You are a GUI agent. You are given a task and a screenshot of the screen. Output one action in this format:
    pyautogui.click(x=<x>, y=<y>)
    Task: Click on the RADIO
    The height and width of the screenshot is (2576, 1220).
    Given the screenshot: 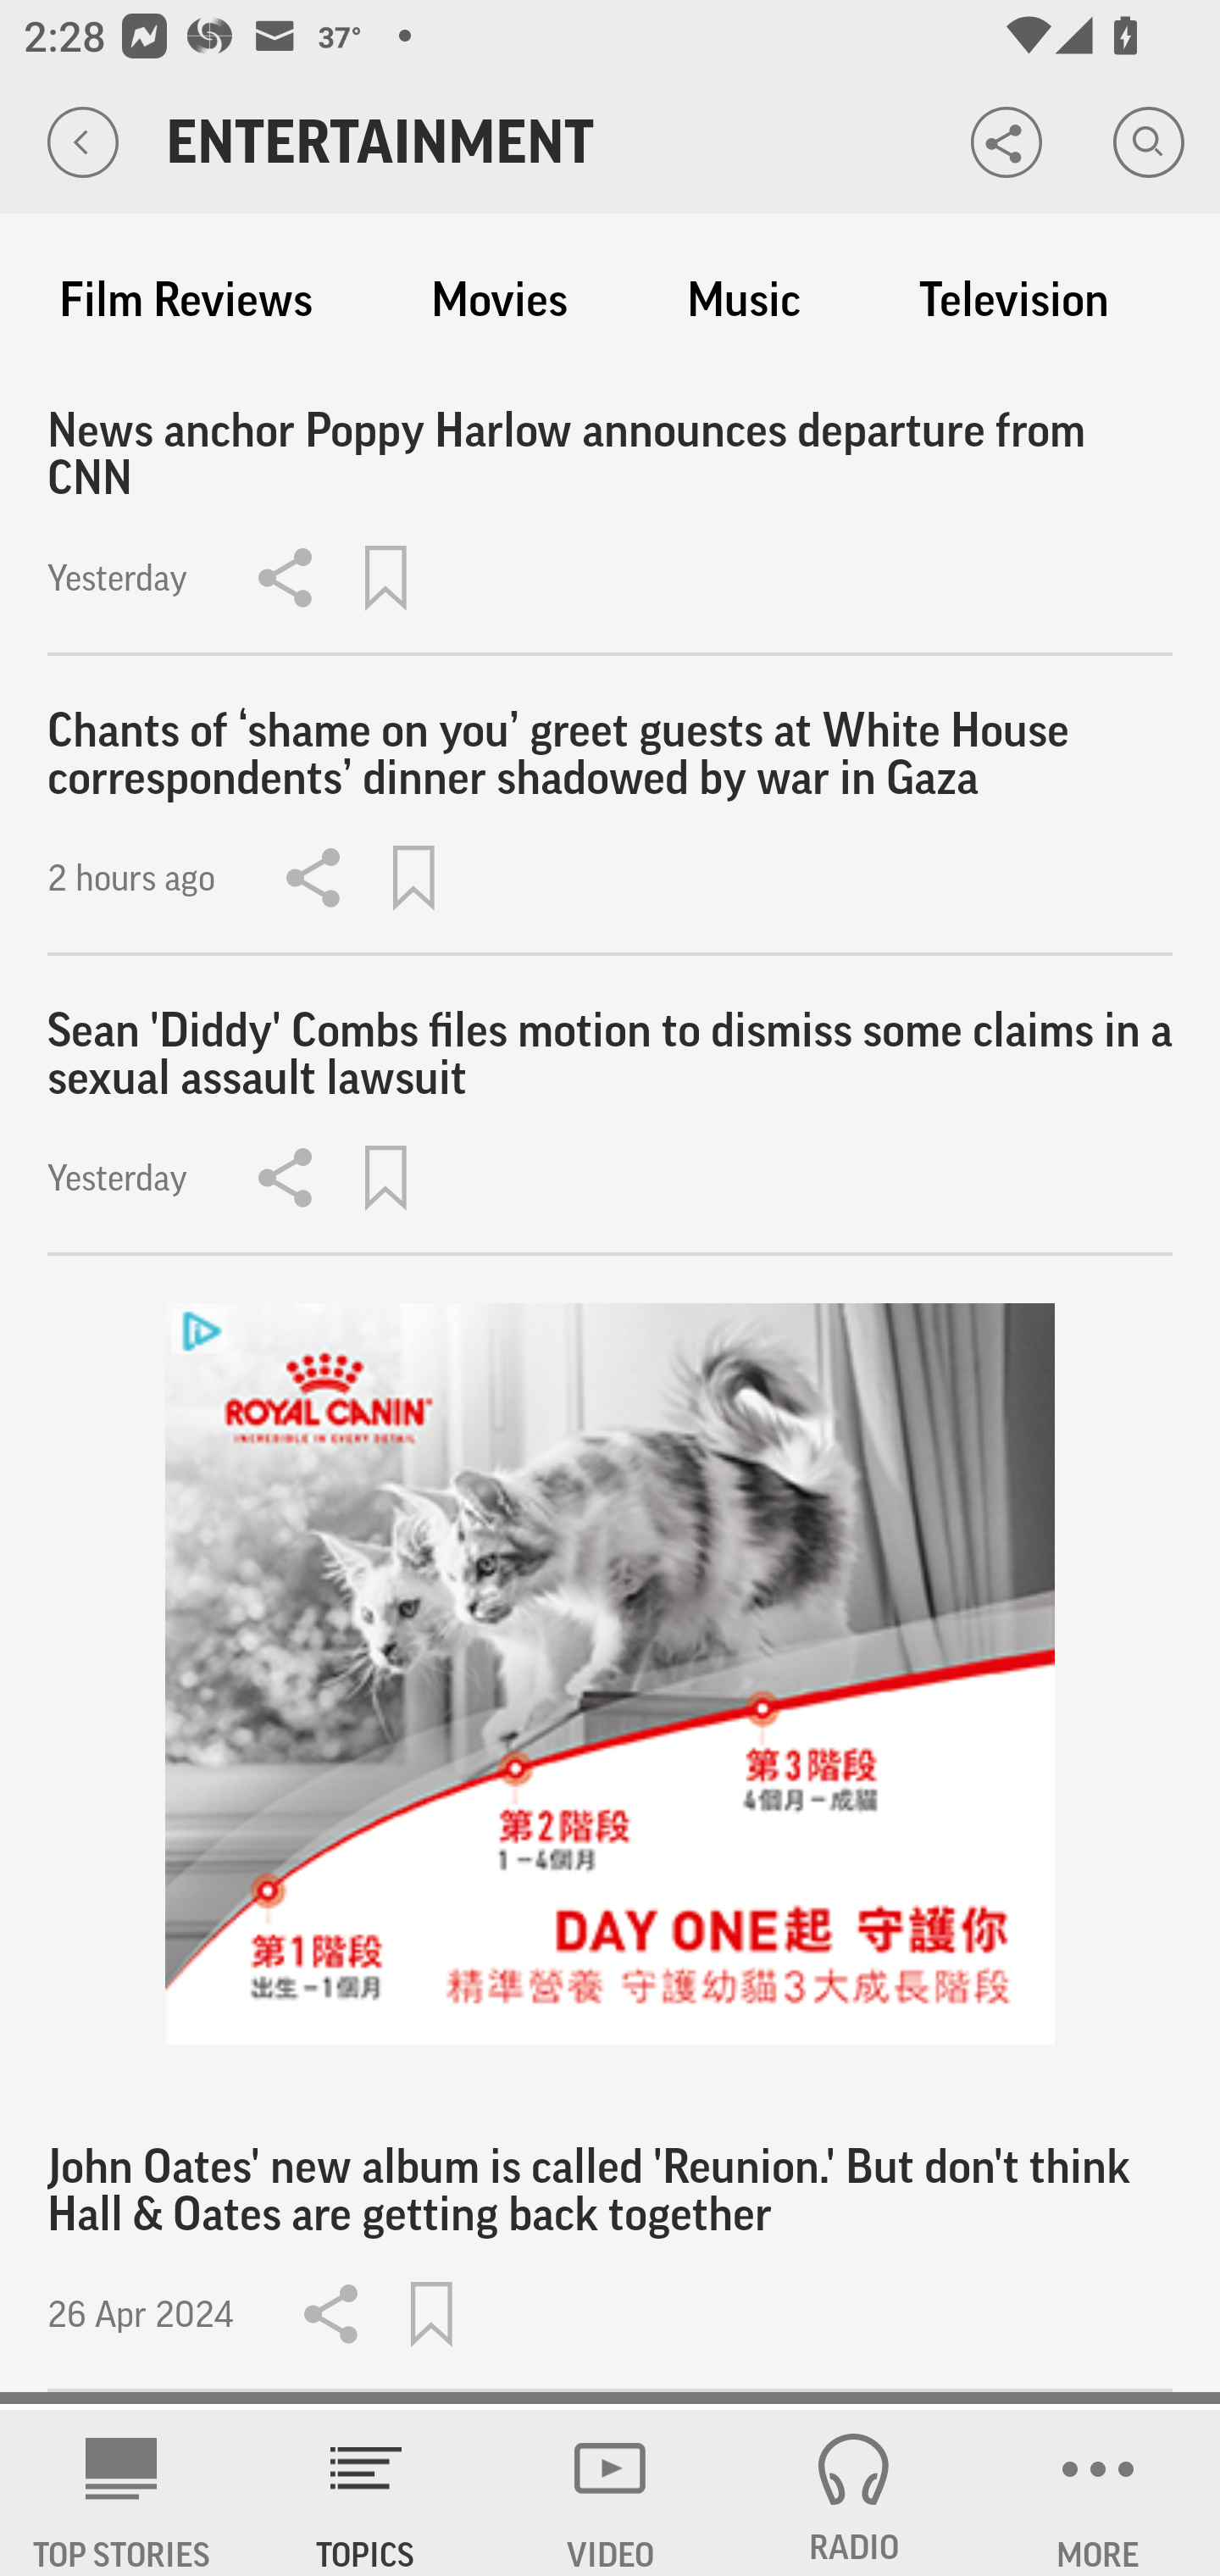 What is the action you would take?
    pyautogui.click(x=854, y=2493)
    